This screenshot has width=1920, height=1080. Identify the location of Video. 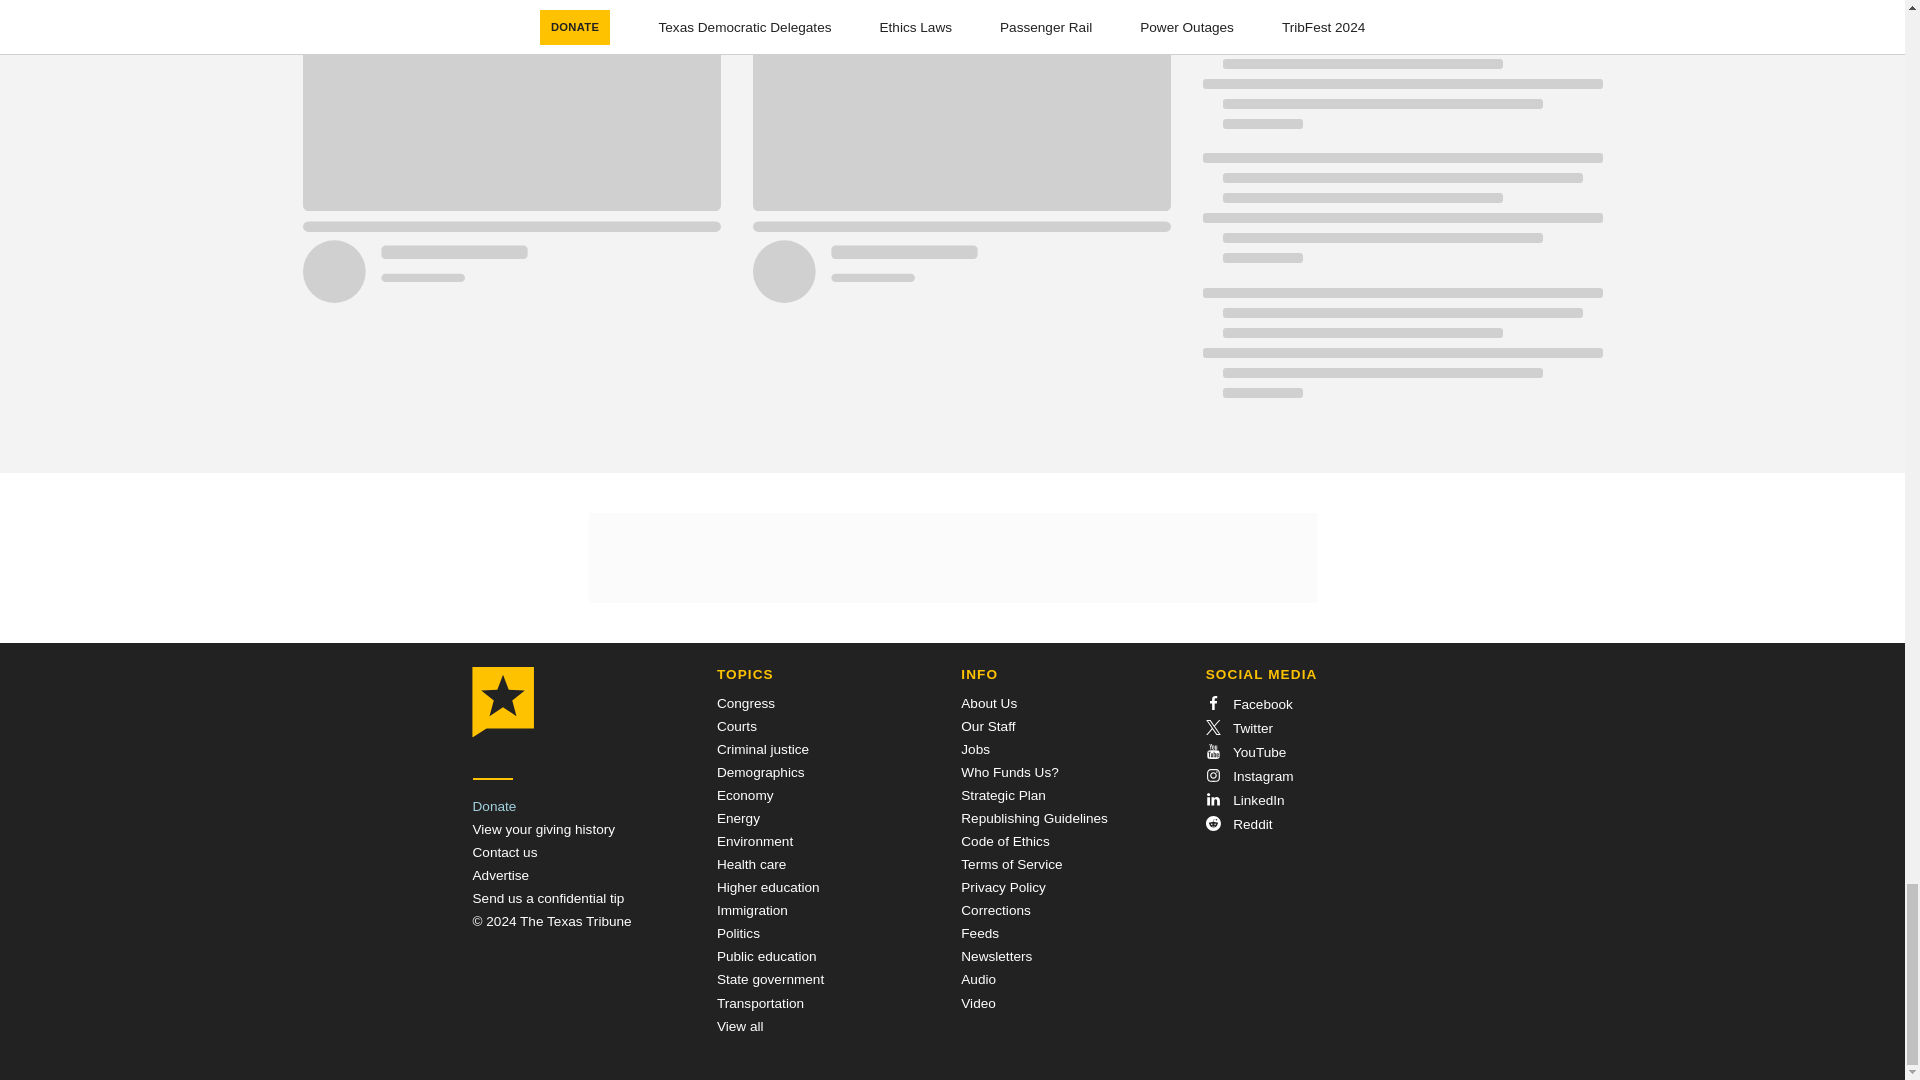
(978, 1002).